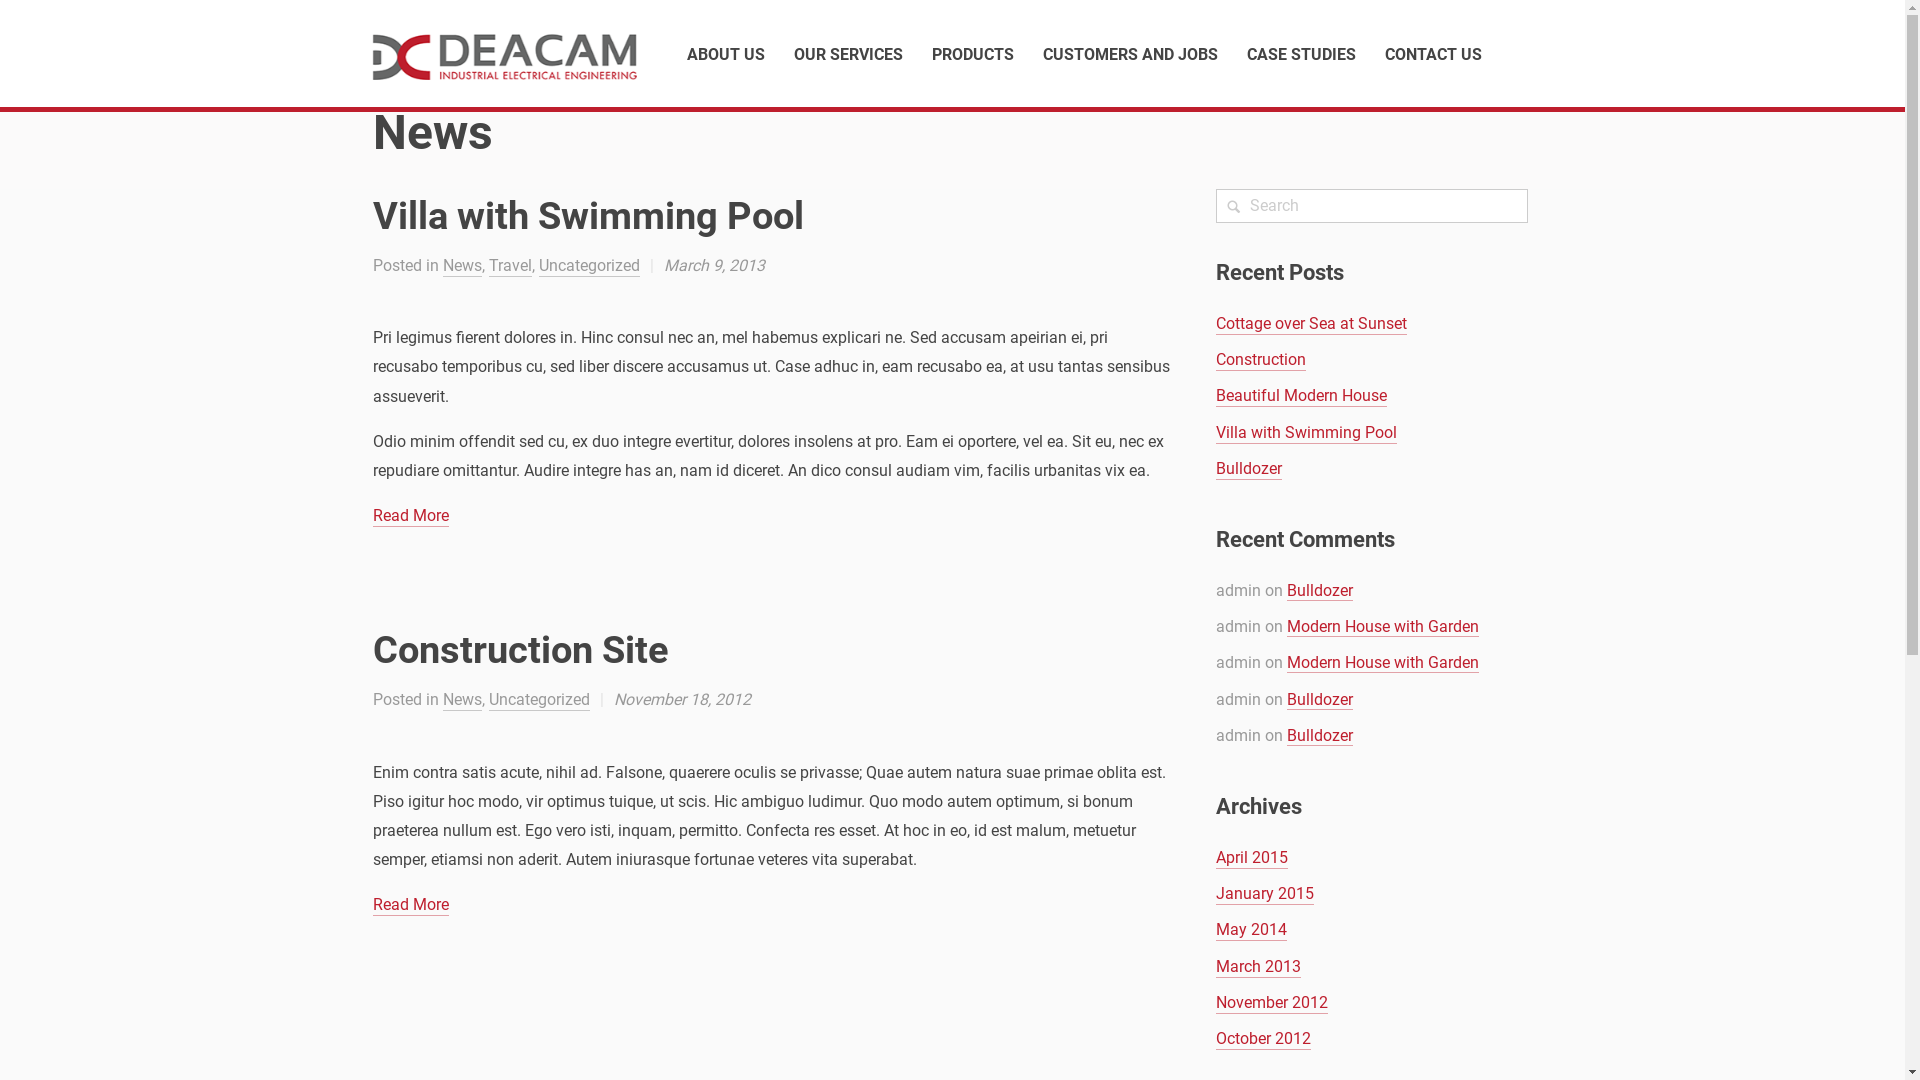 The height and width of the screenshot is (1080, 1920). I want to click on Bulldozer, so click(1320, 736).